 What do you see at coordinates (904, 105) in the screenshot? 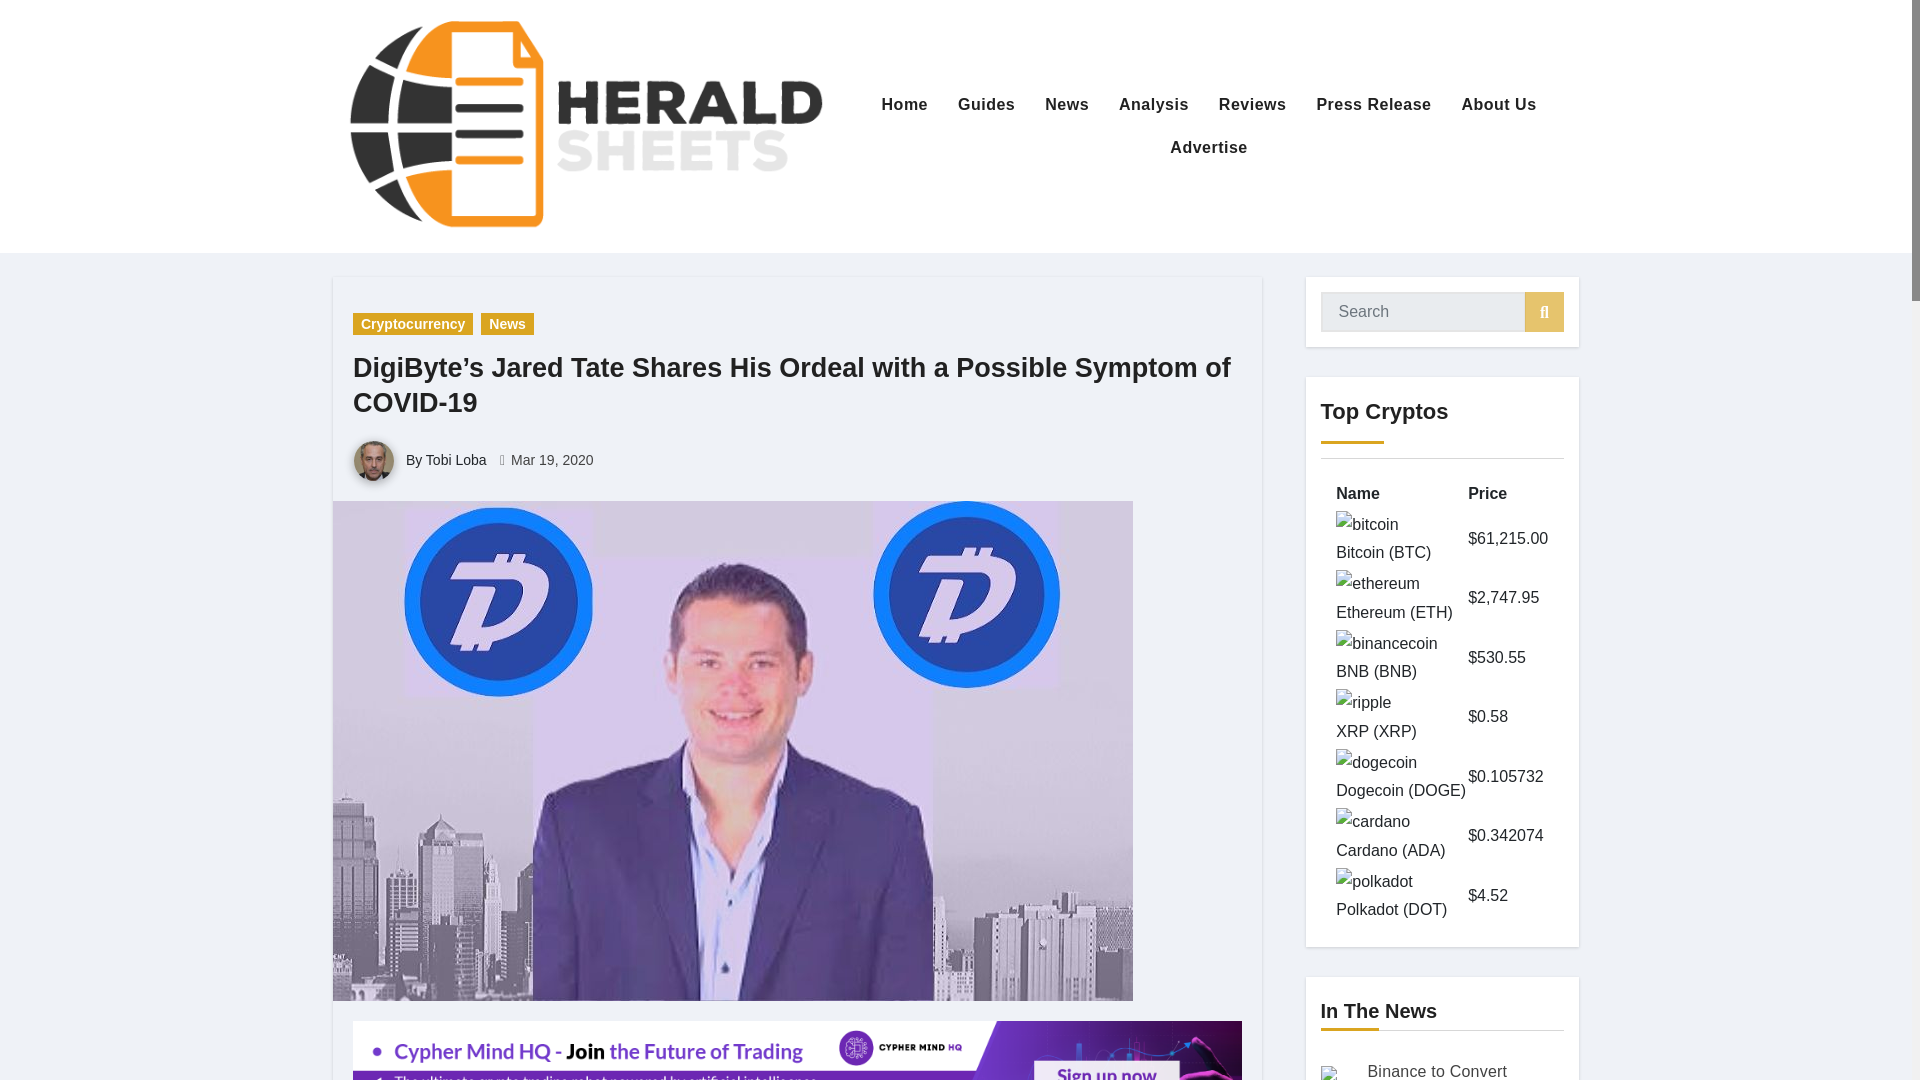
I see `Home` at bounding box center [904, 105].